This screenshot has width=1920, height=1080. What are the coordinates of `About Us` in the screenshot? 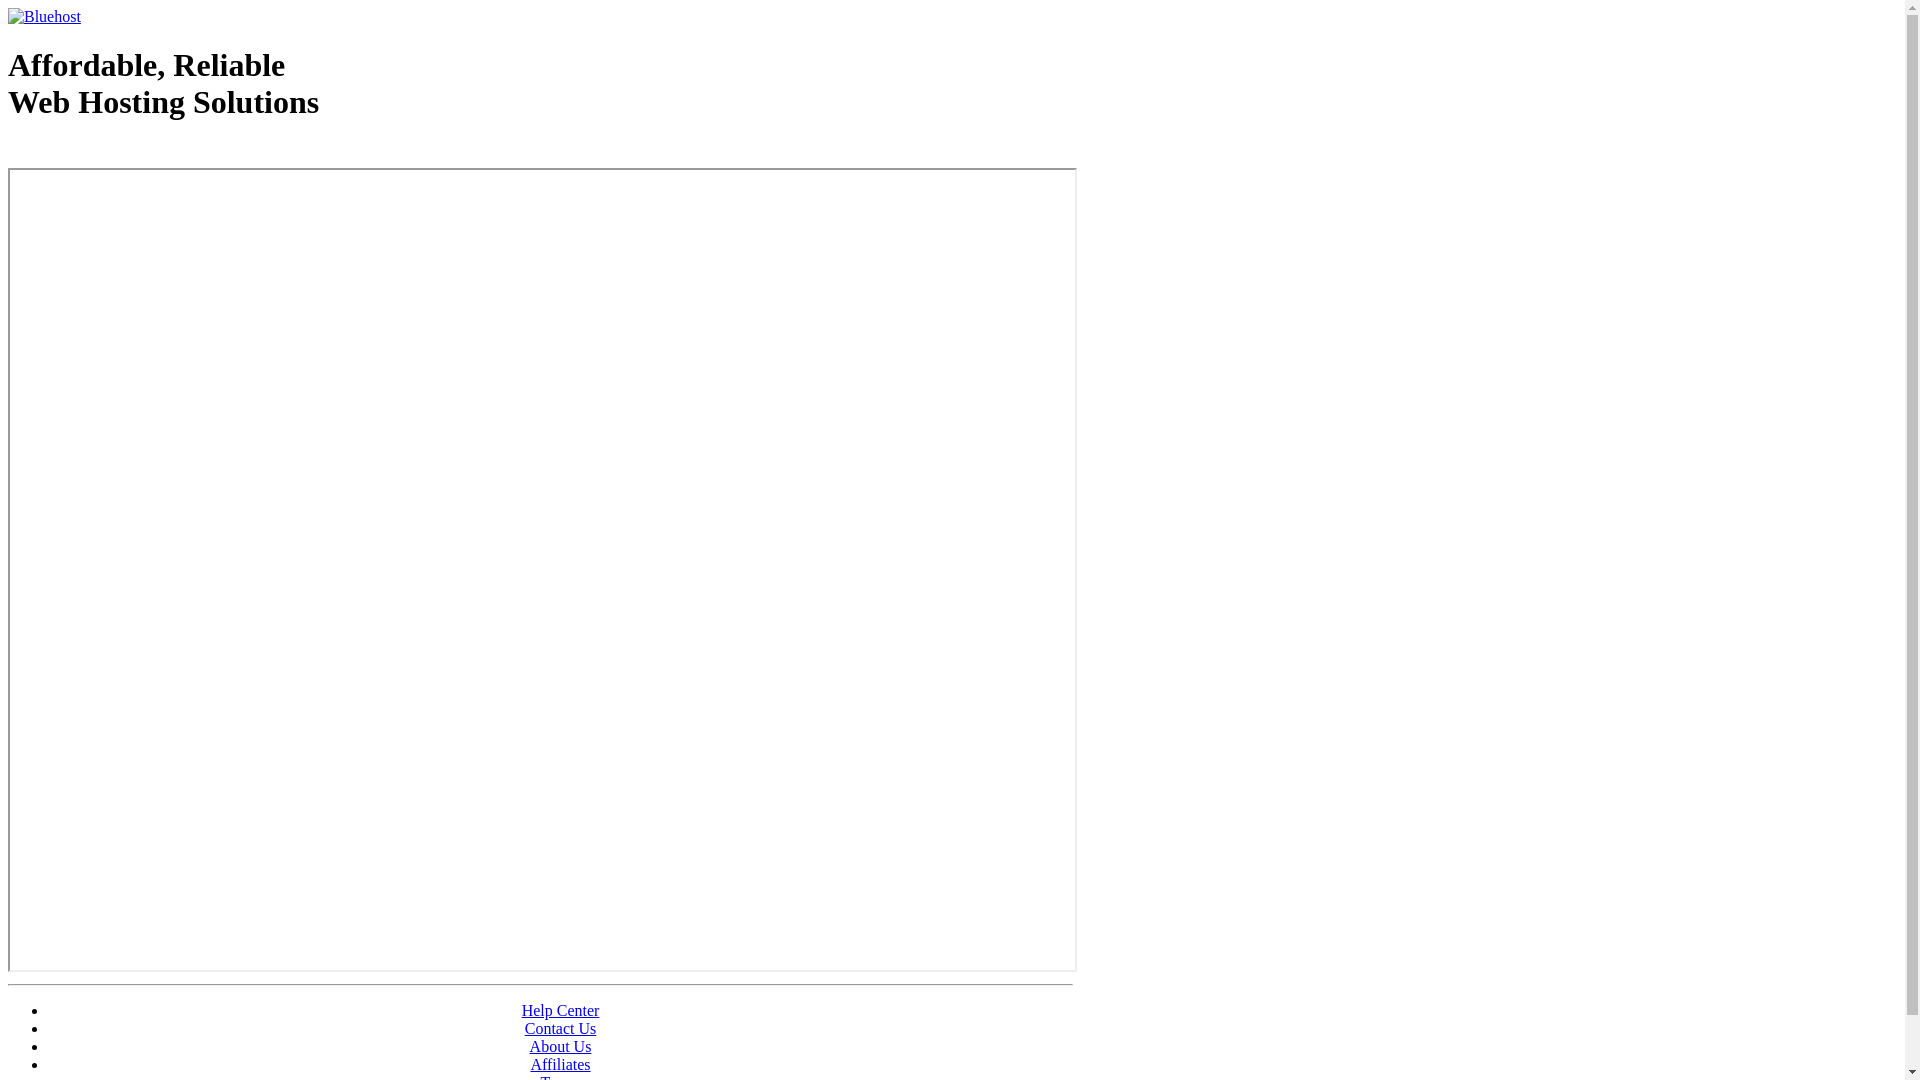 It's located at (561, 1046).